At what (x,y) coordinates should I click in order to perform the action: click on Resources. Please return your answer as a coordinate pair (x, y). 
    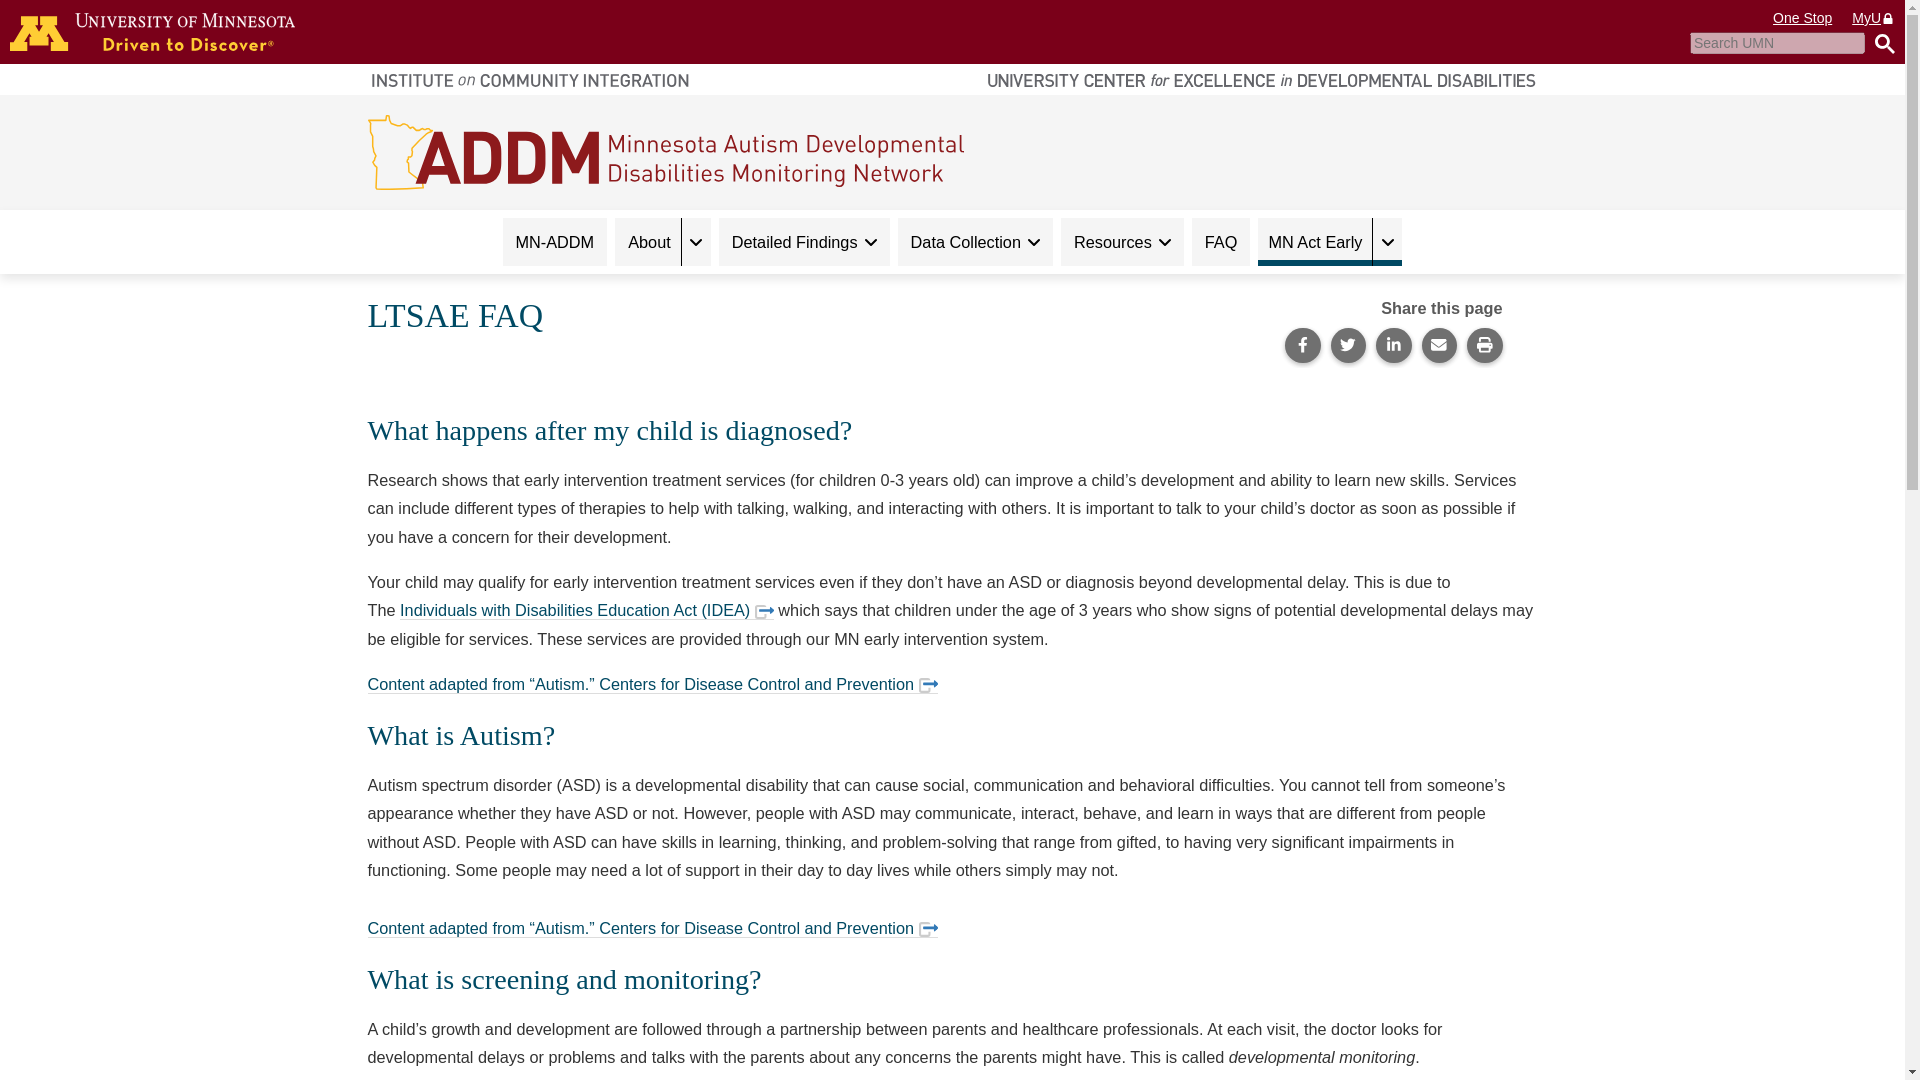
    Looking at the image, I should click on (1122, 242).